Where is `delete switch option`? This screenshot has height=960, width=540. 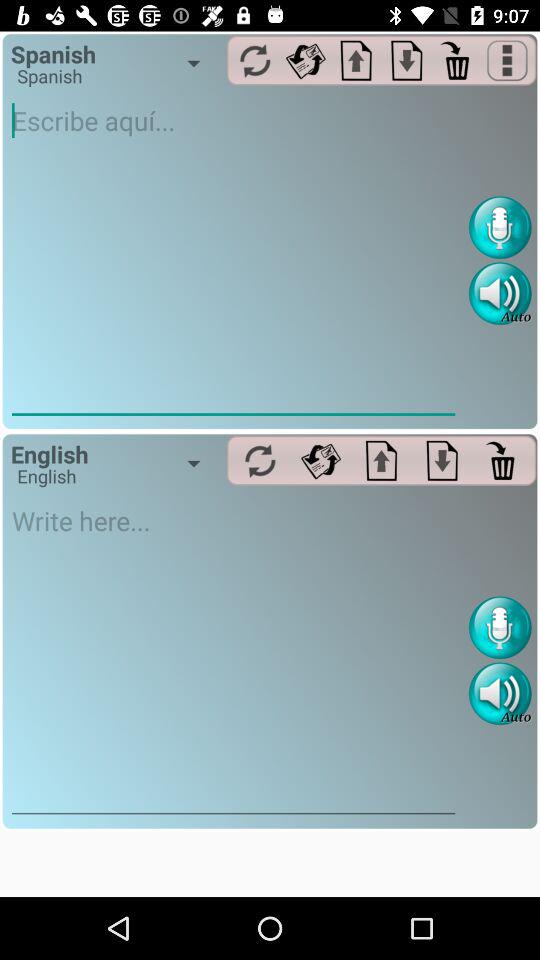 delete switch option is located at coordinates (502, 460).